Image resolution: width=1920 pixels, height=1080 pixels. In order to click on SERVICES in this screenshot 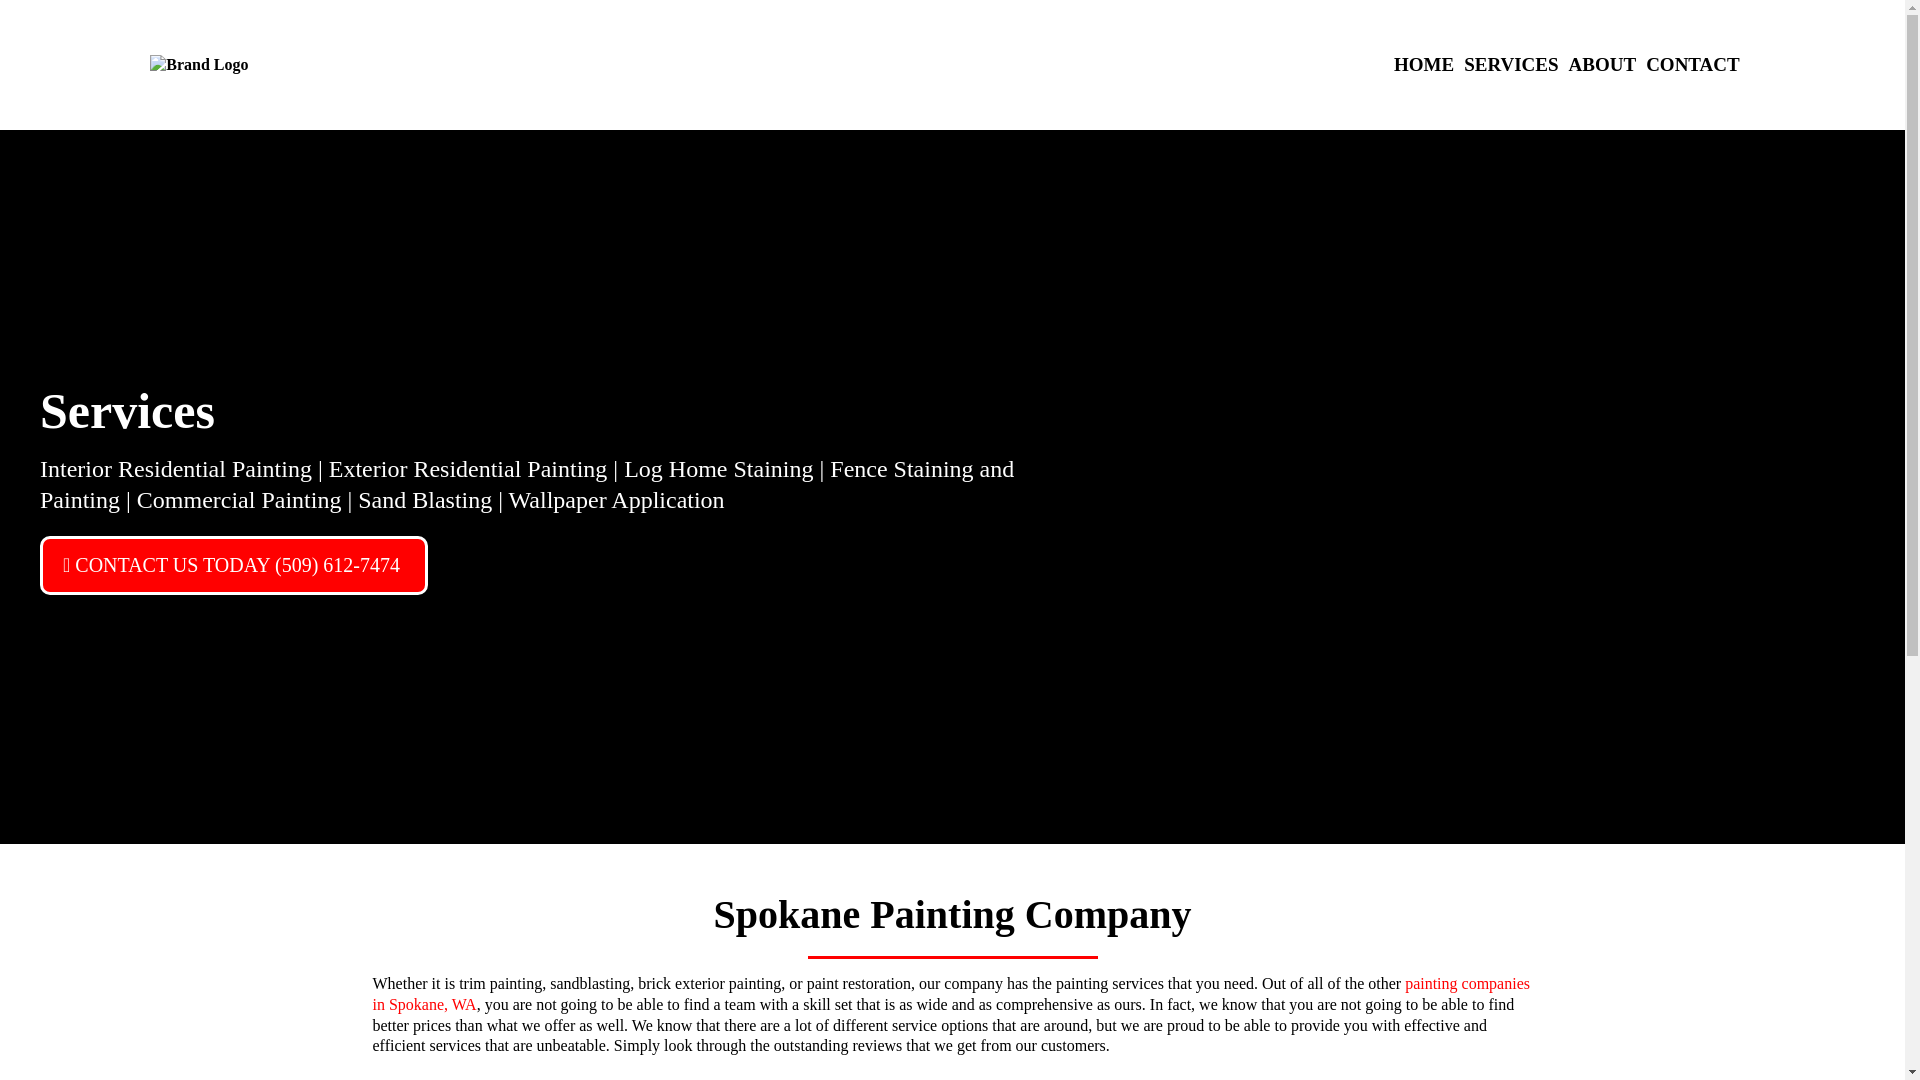, I will do `click(1510, 65)`.